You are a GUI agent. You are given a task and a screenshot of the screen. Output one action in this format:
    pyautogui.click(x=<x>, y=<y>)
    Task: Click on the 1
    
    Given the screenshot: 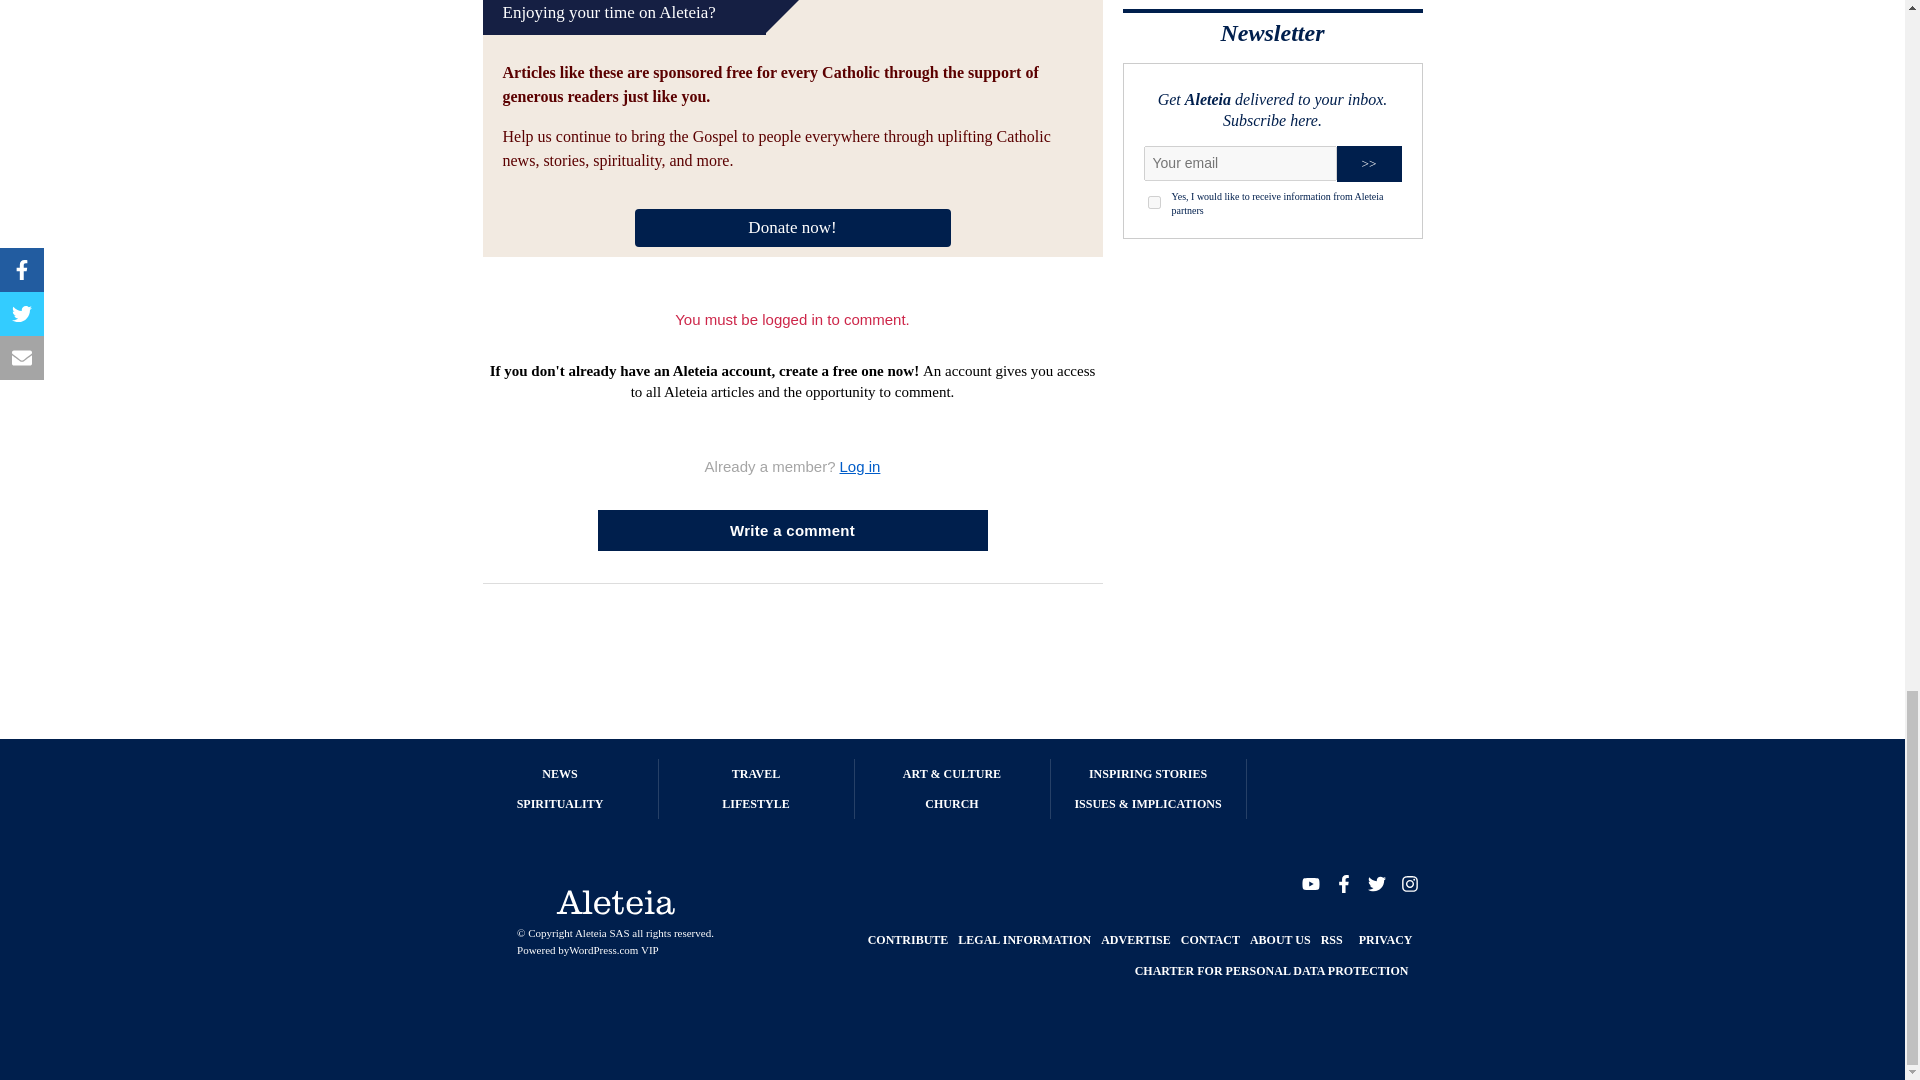 What is the action you would take?
    pyautogui.click(x=1154, y=202)
    